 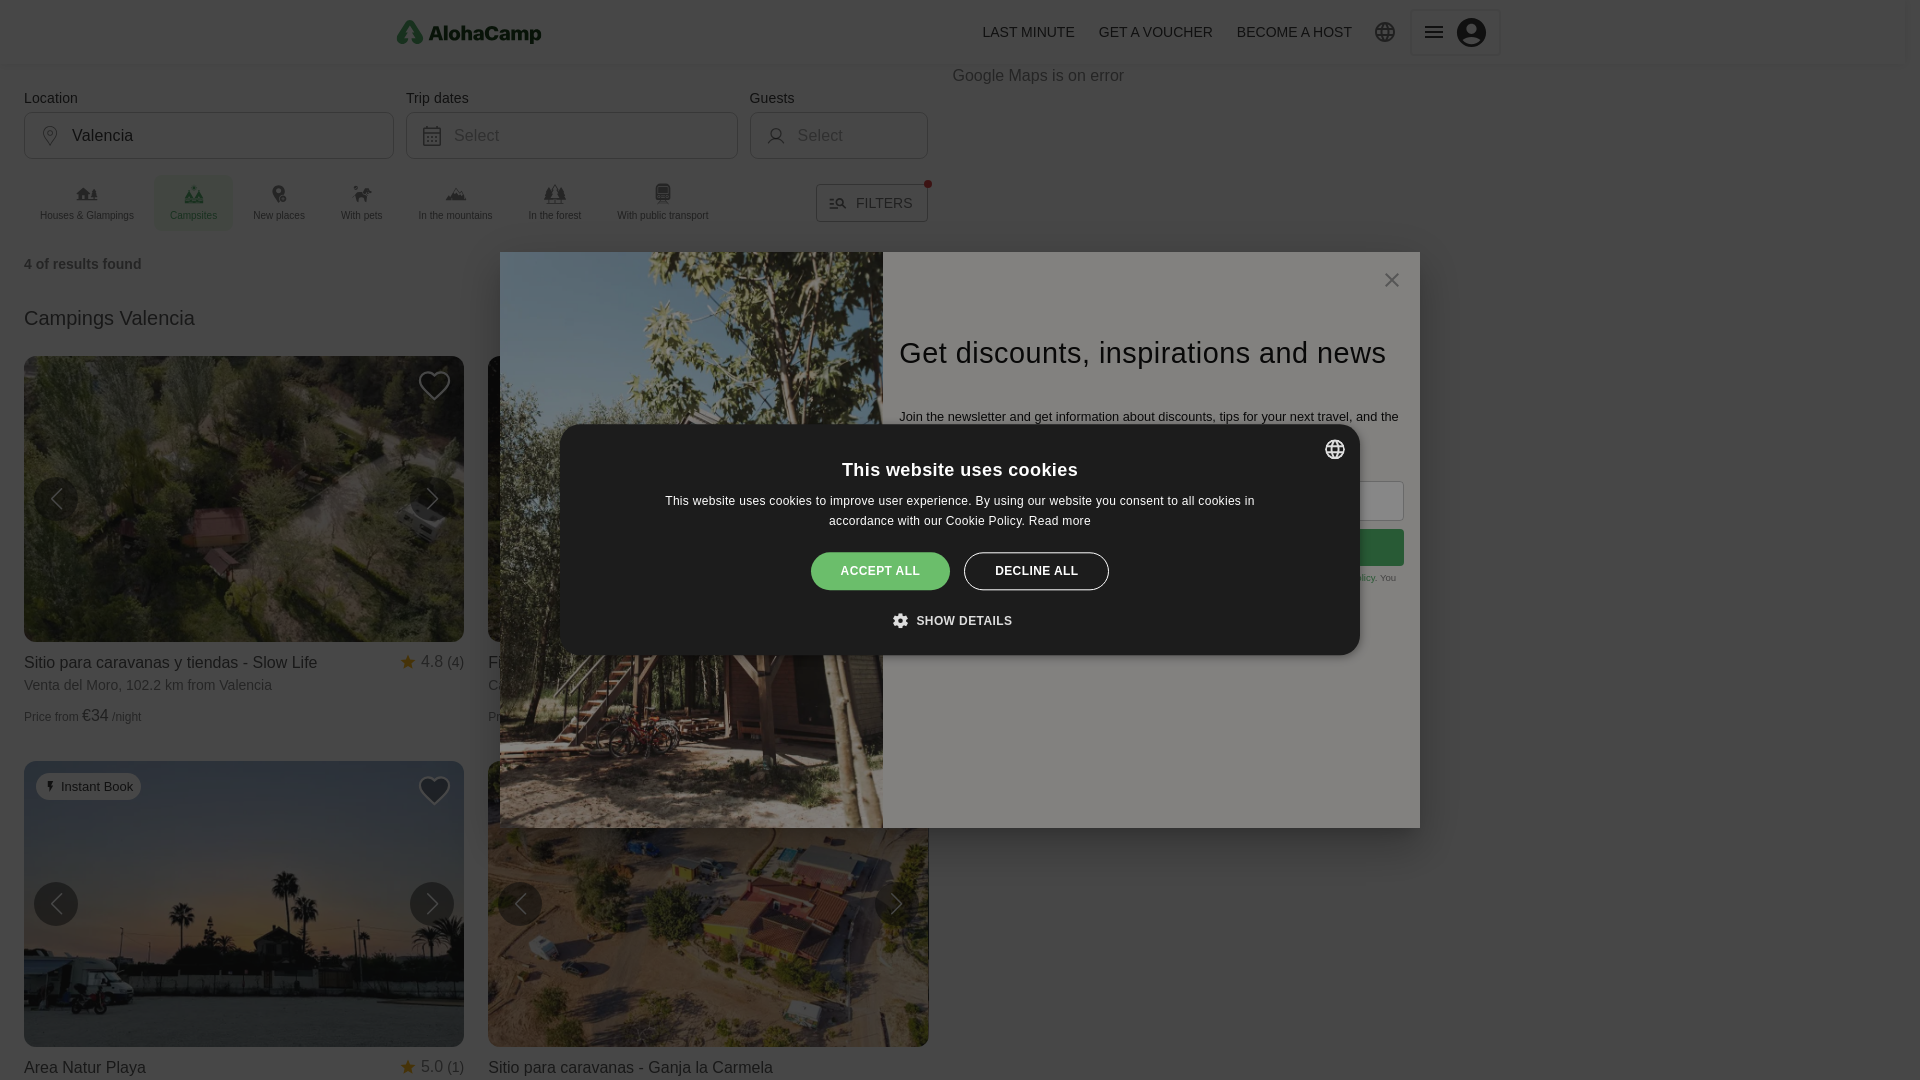 What do you see at coordinates (198, 135) in the screenshot?
I see `Valencia` at bounding box center [198, 135].